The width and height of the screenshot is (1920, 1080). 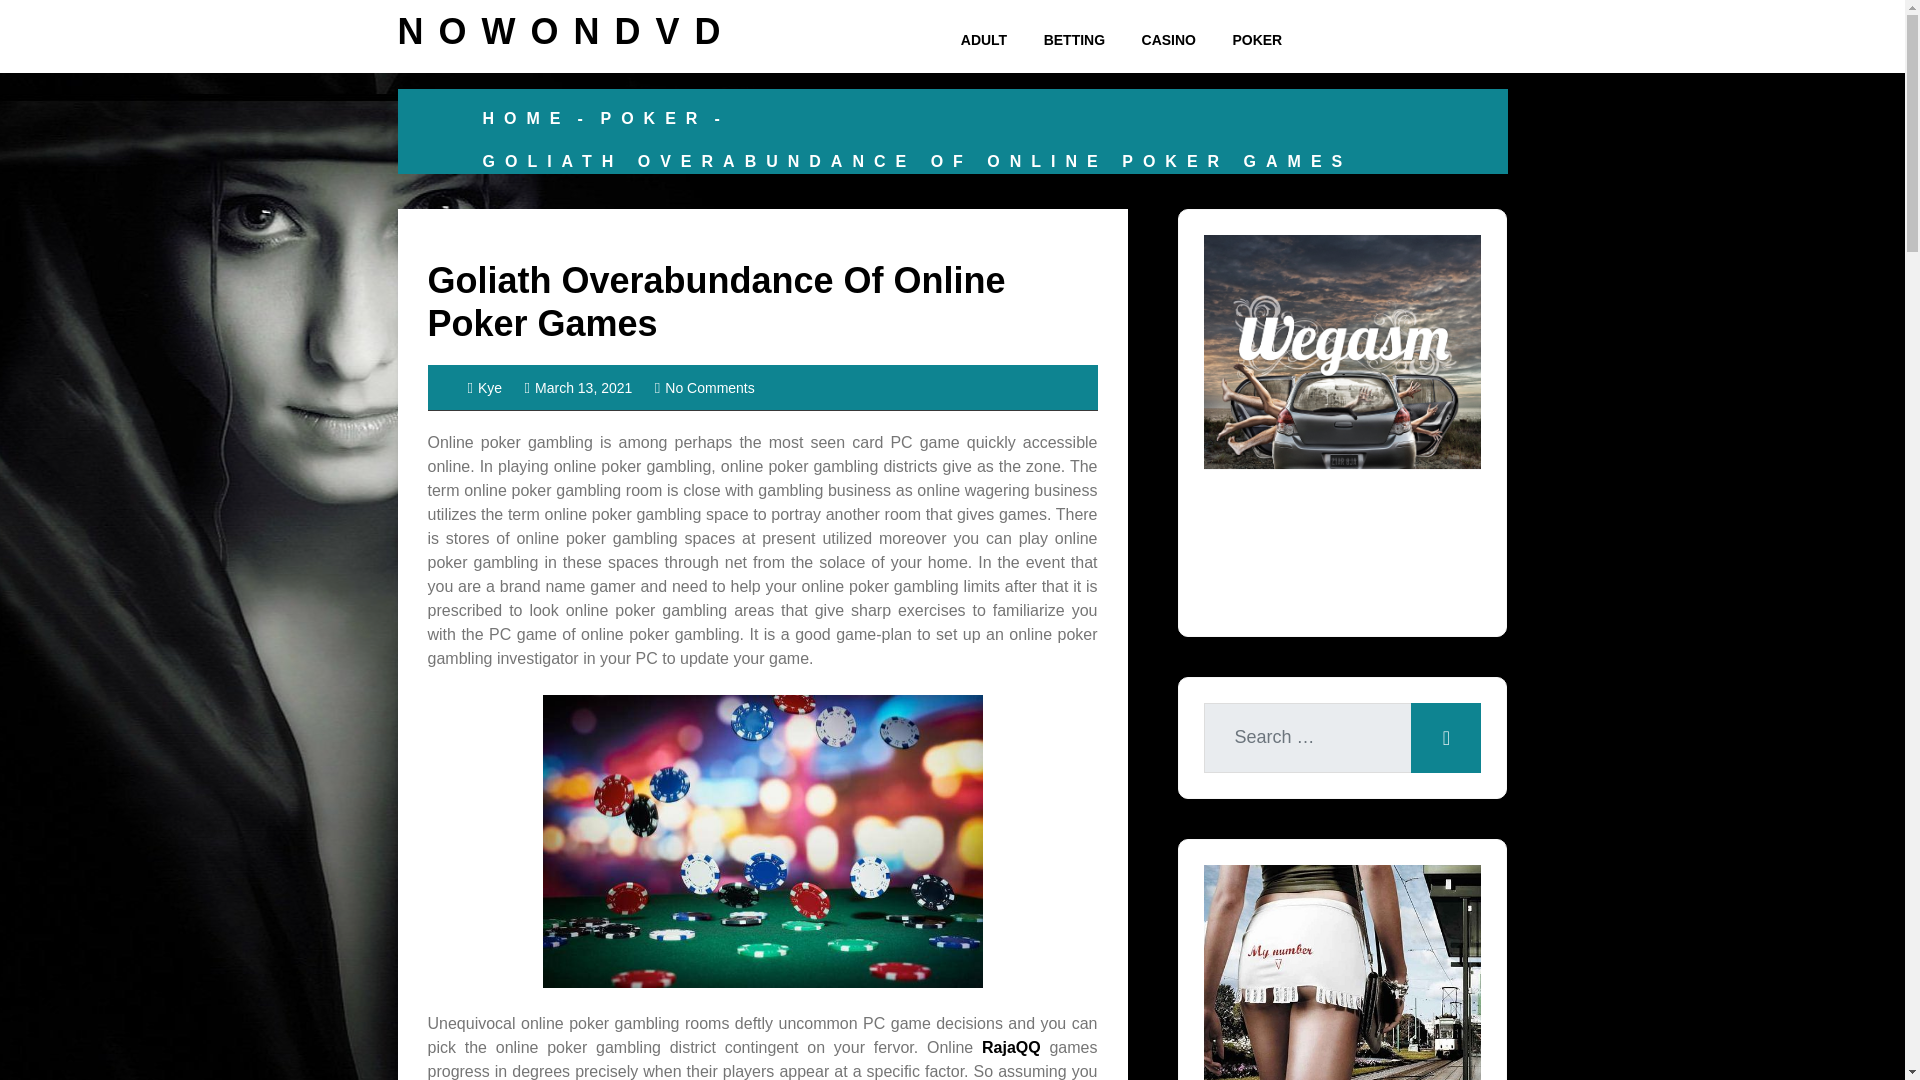 I want to click on March 13, 2021, so click(x=578, y=388).